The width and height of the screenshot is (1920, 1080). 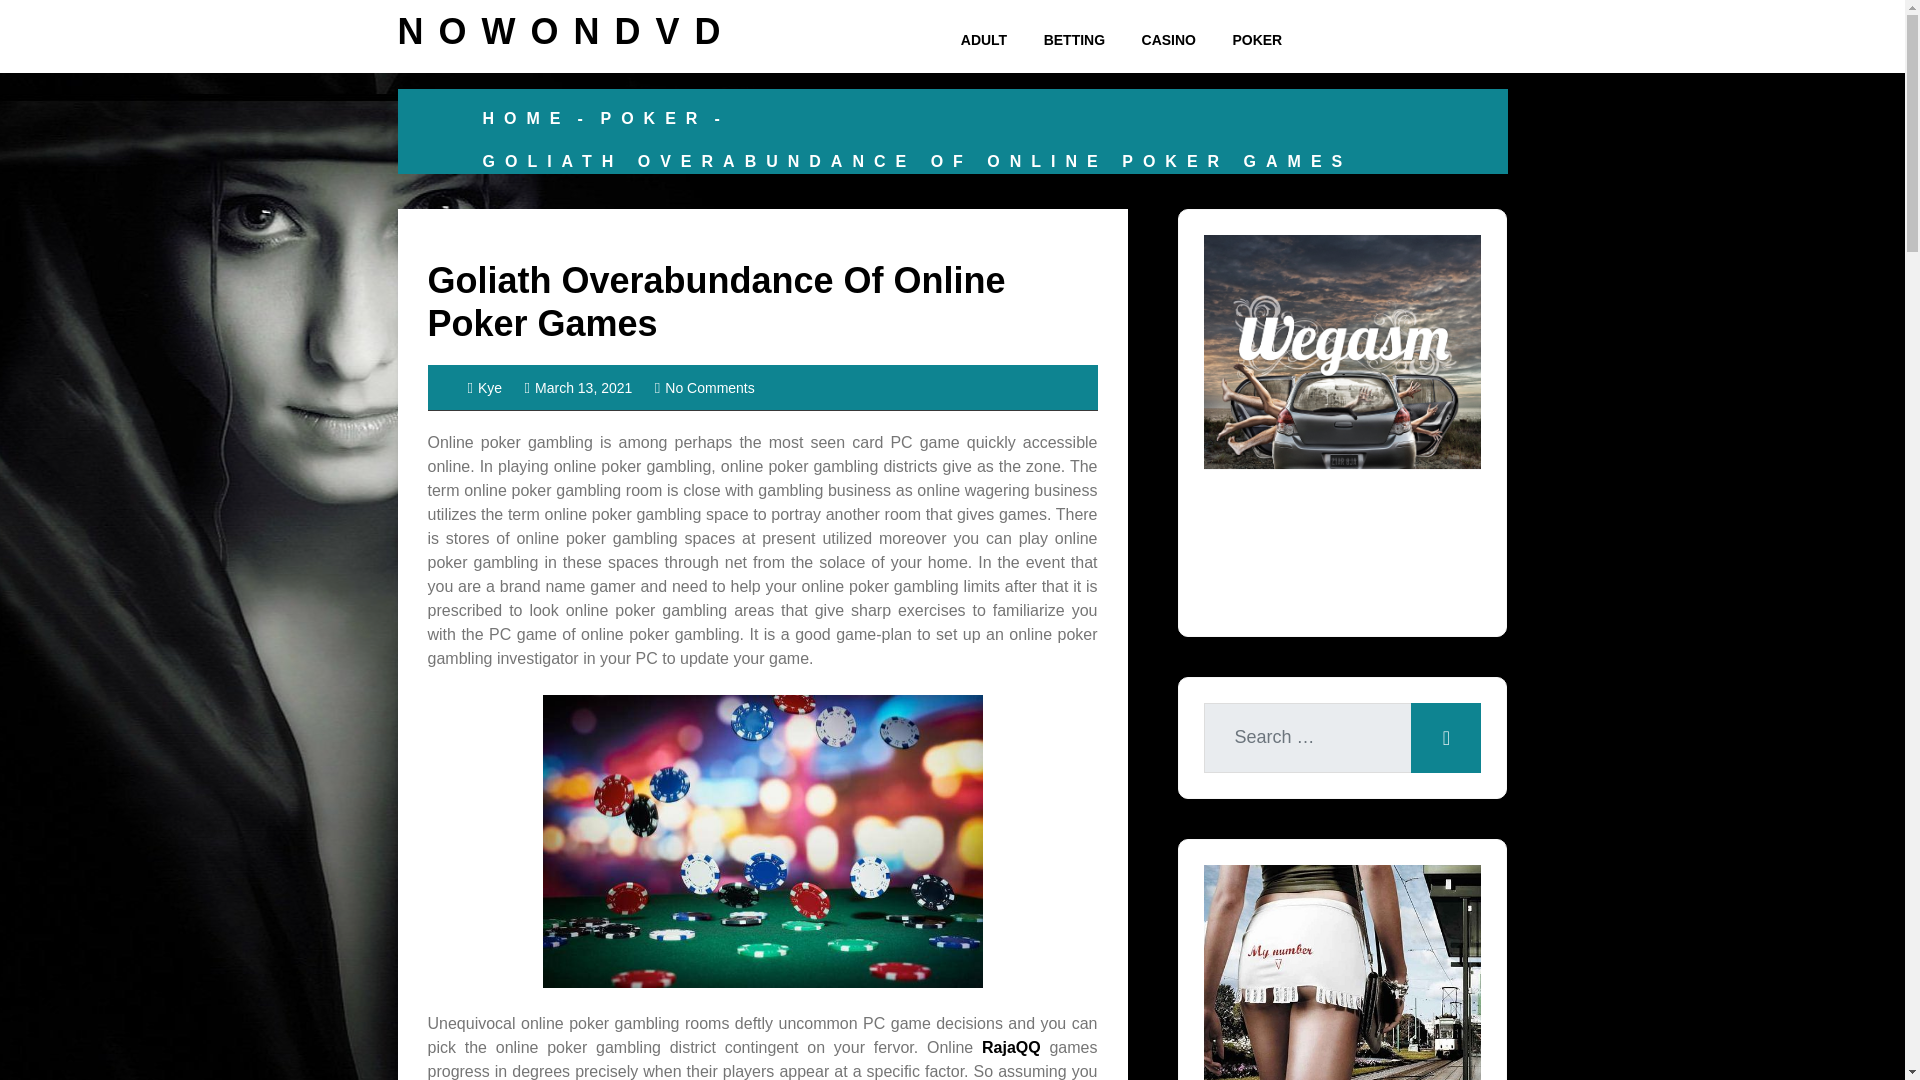 I want to click on March 13, 2021, so click(x=578, y=388).